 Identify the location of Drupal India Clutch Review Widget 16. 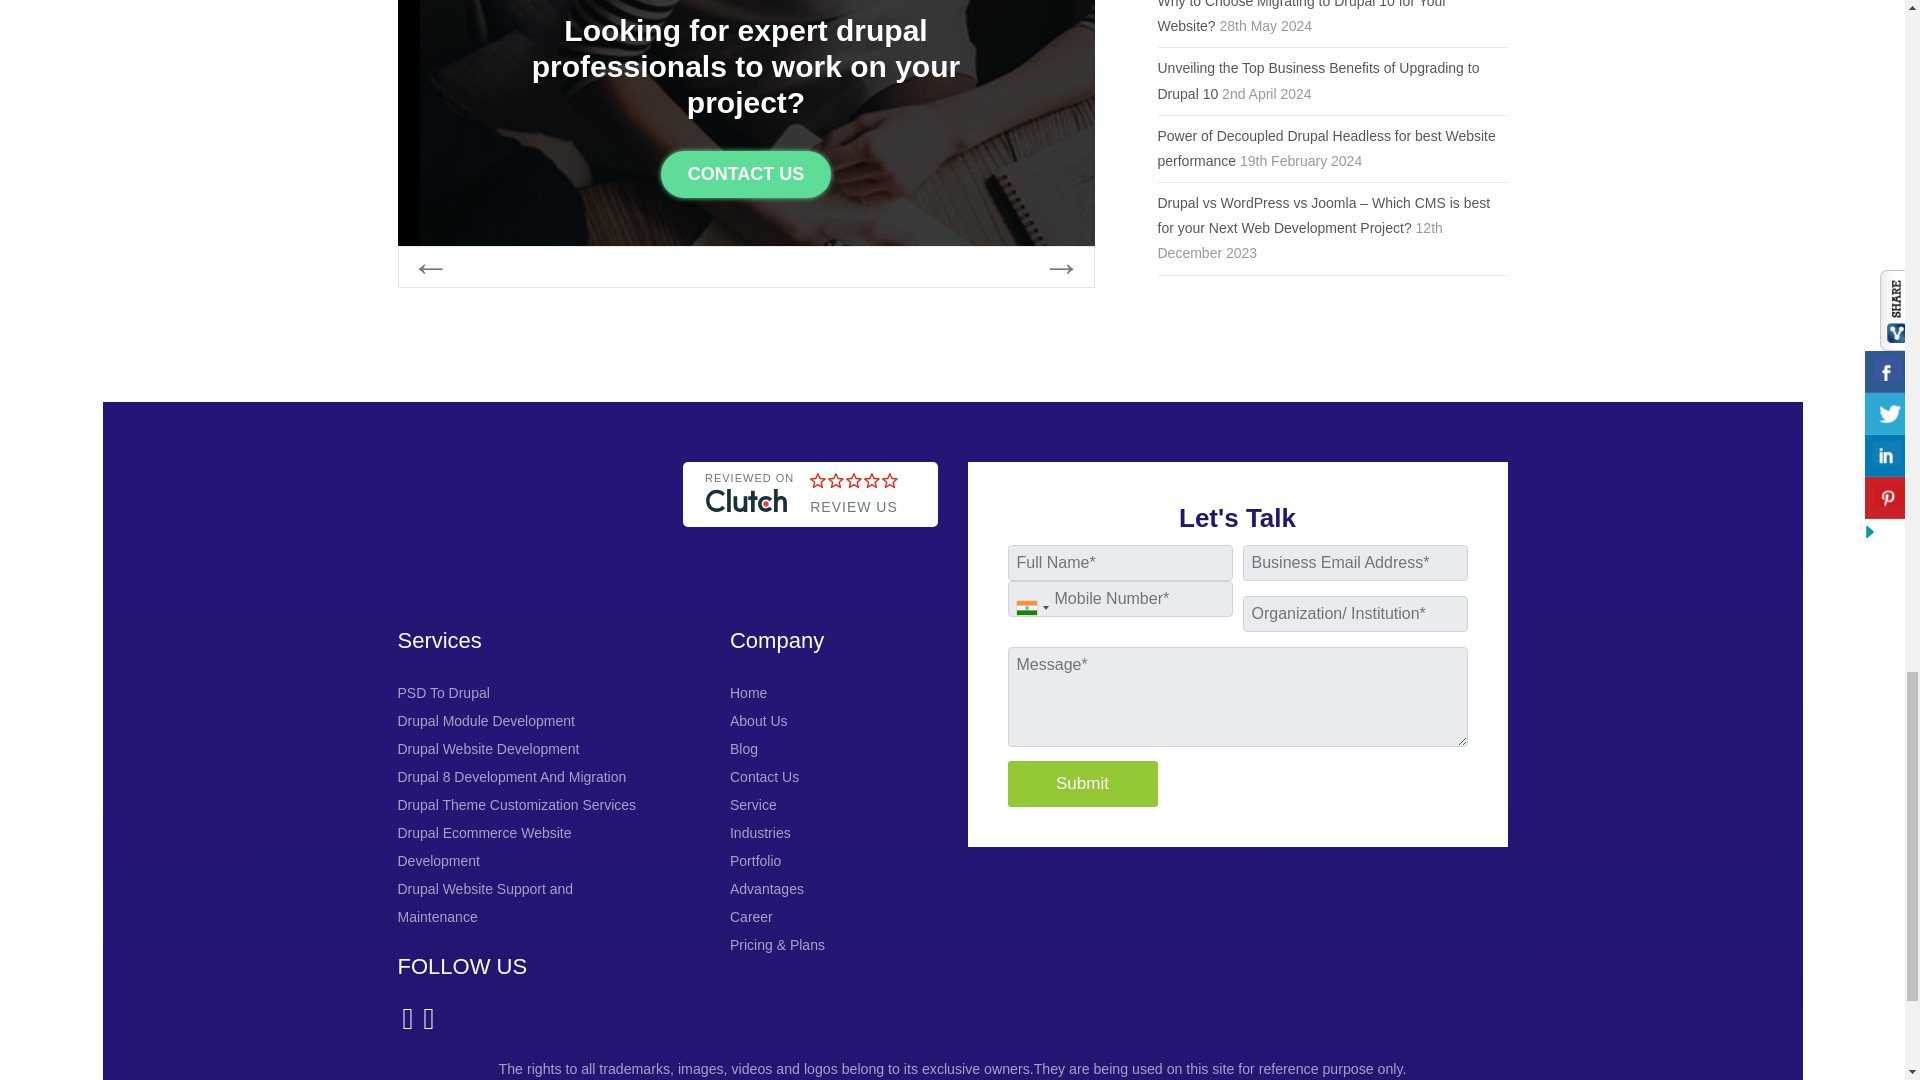
(810, 546).